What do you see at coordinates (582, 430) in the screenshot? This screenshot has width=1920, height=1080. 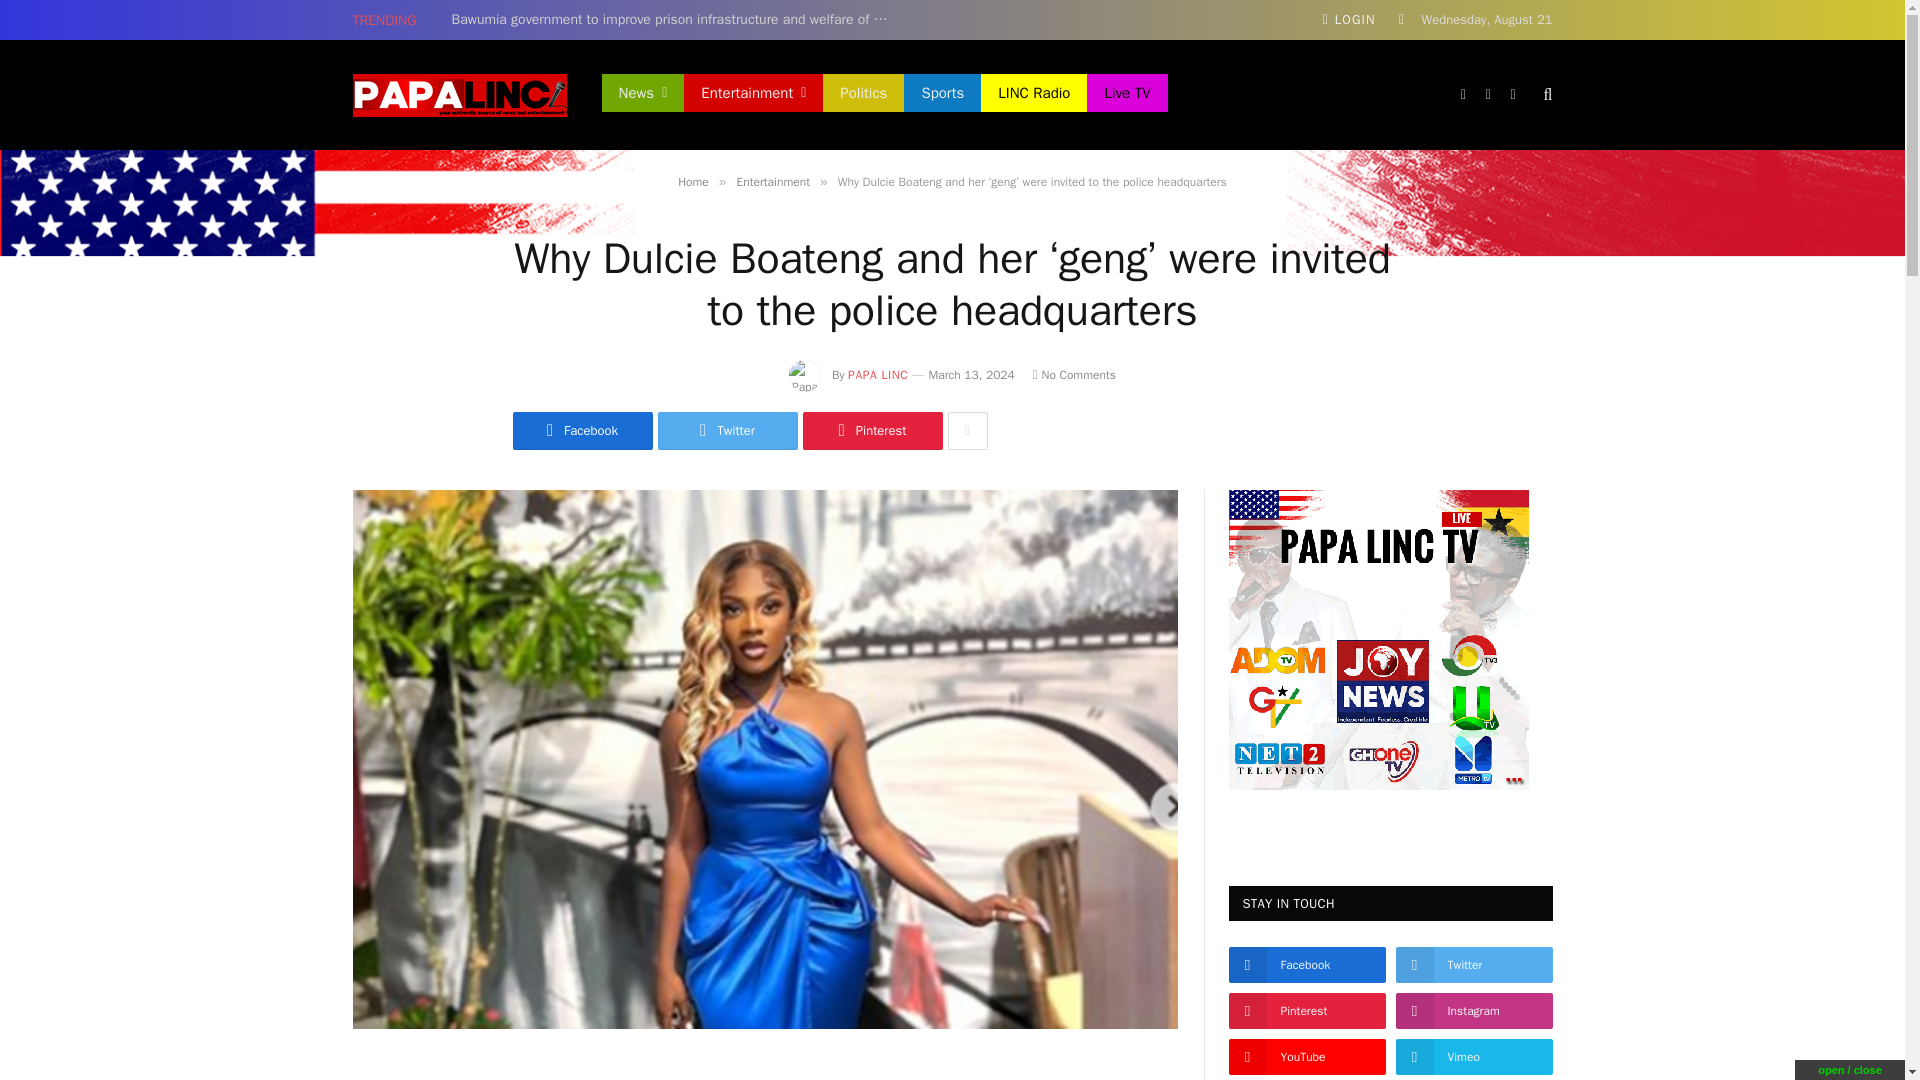 I see `Share on Facebook` at bounding box center [582, 430].